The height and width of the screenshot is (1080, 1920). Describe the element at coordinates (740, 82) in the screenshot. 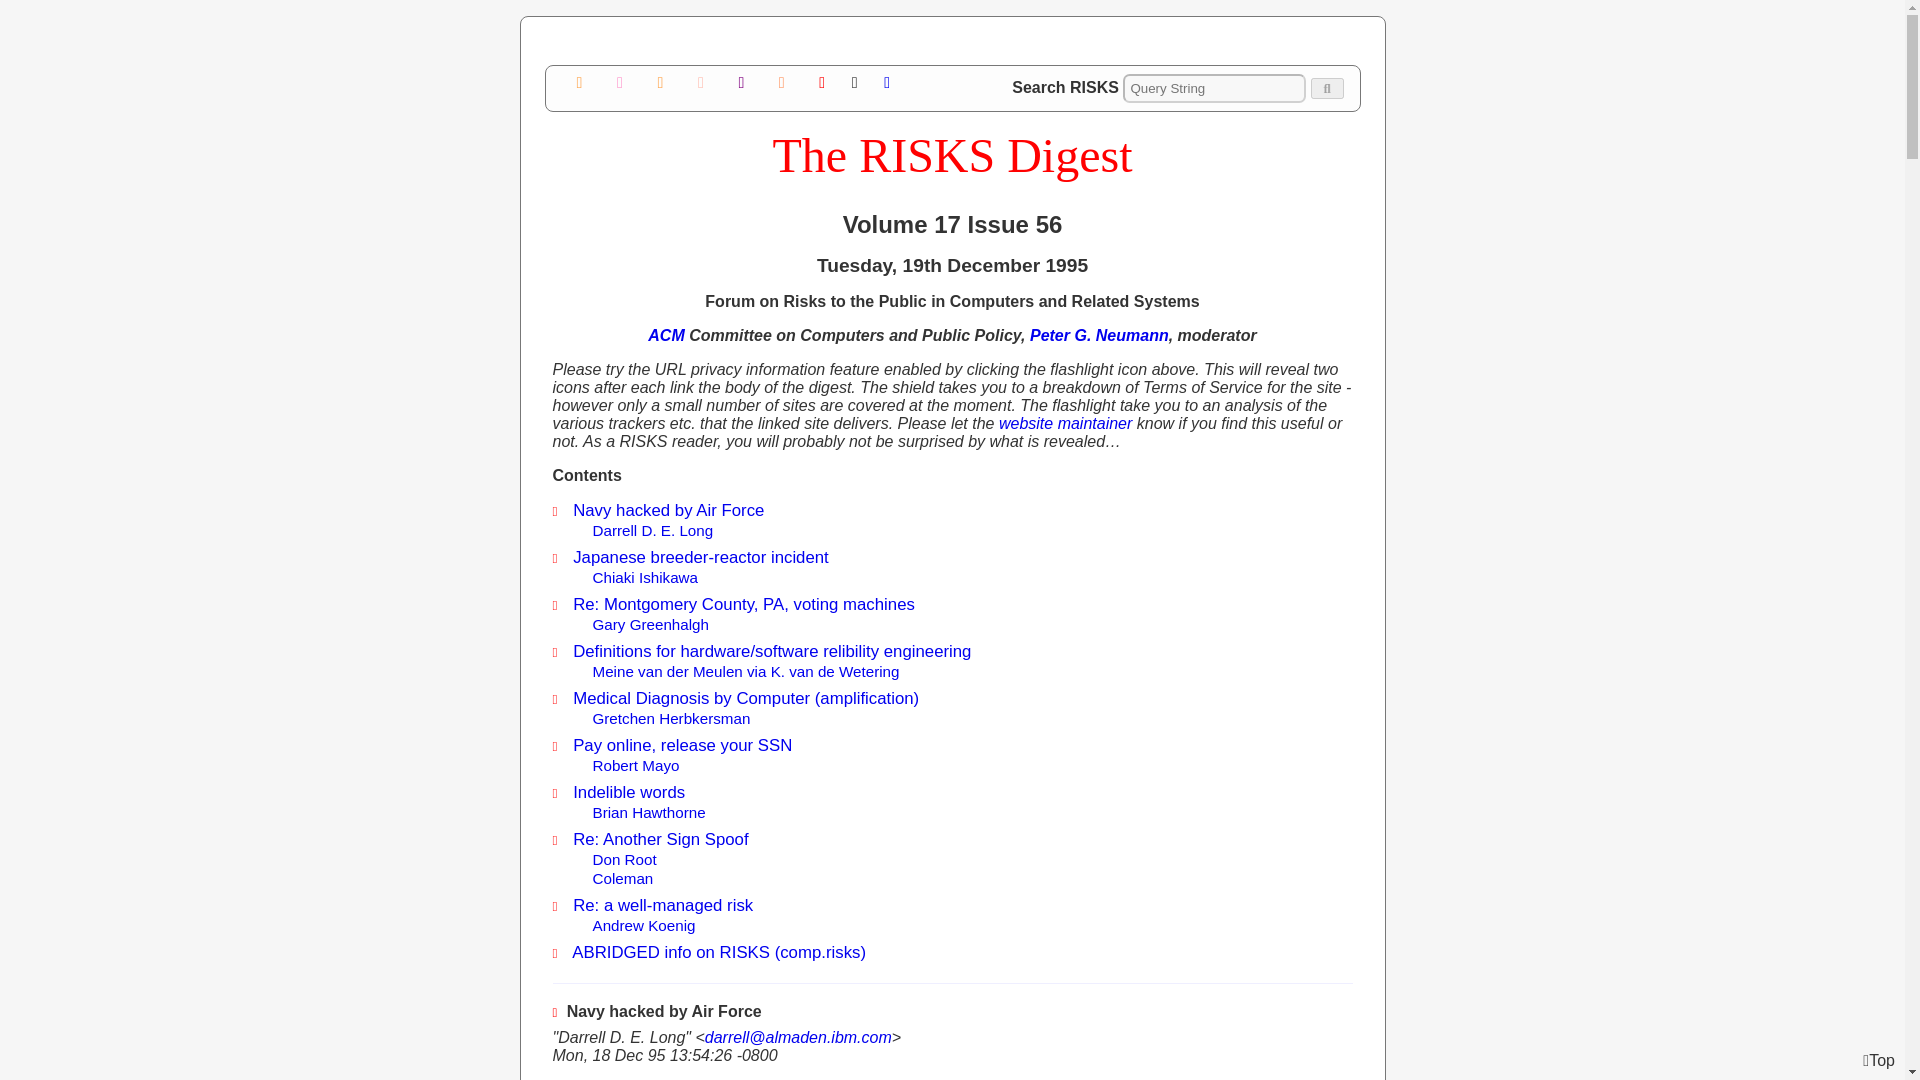

I see `Report a problem with this issue` at that location.